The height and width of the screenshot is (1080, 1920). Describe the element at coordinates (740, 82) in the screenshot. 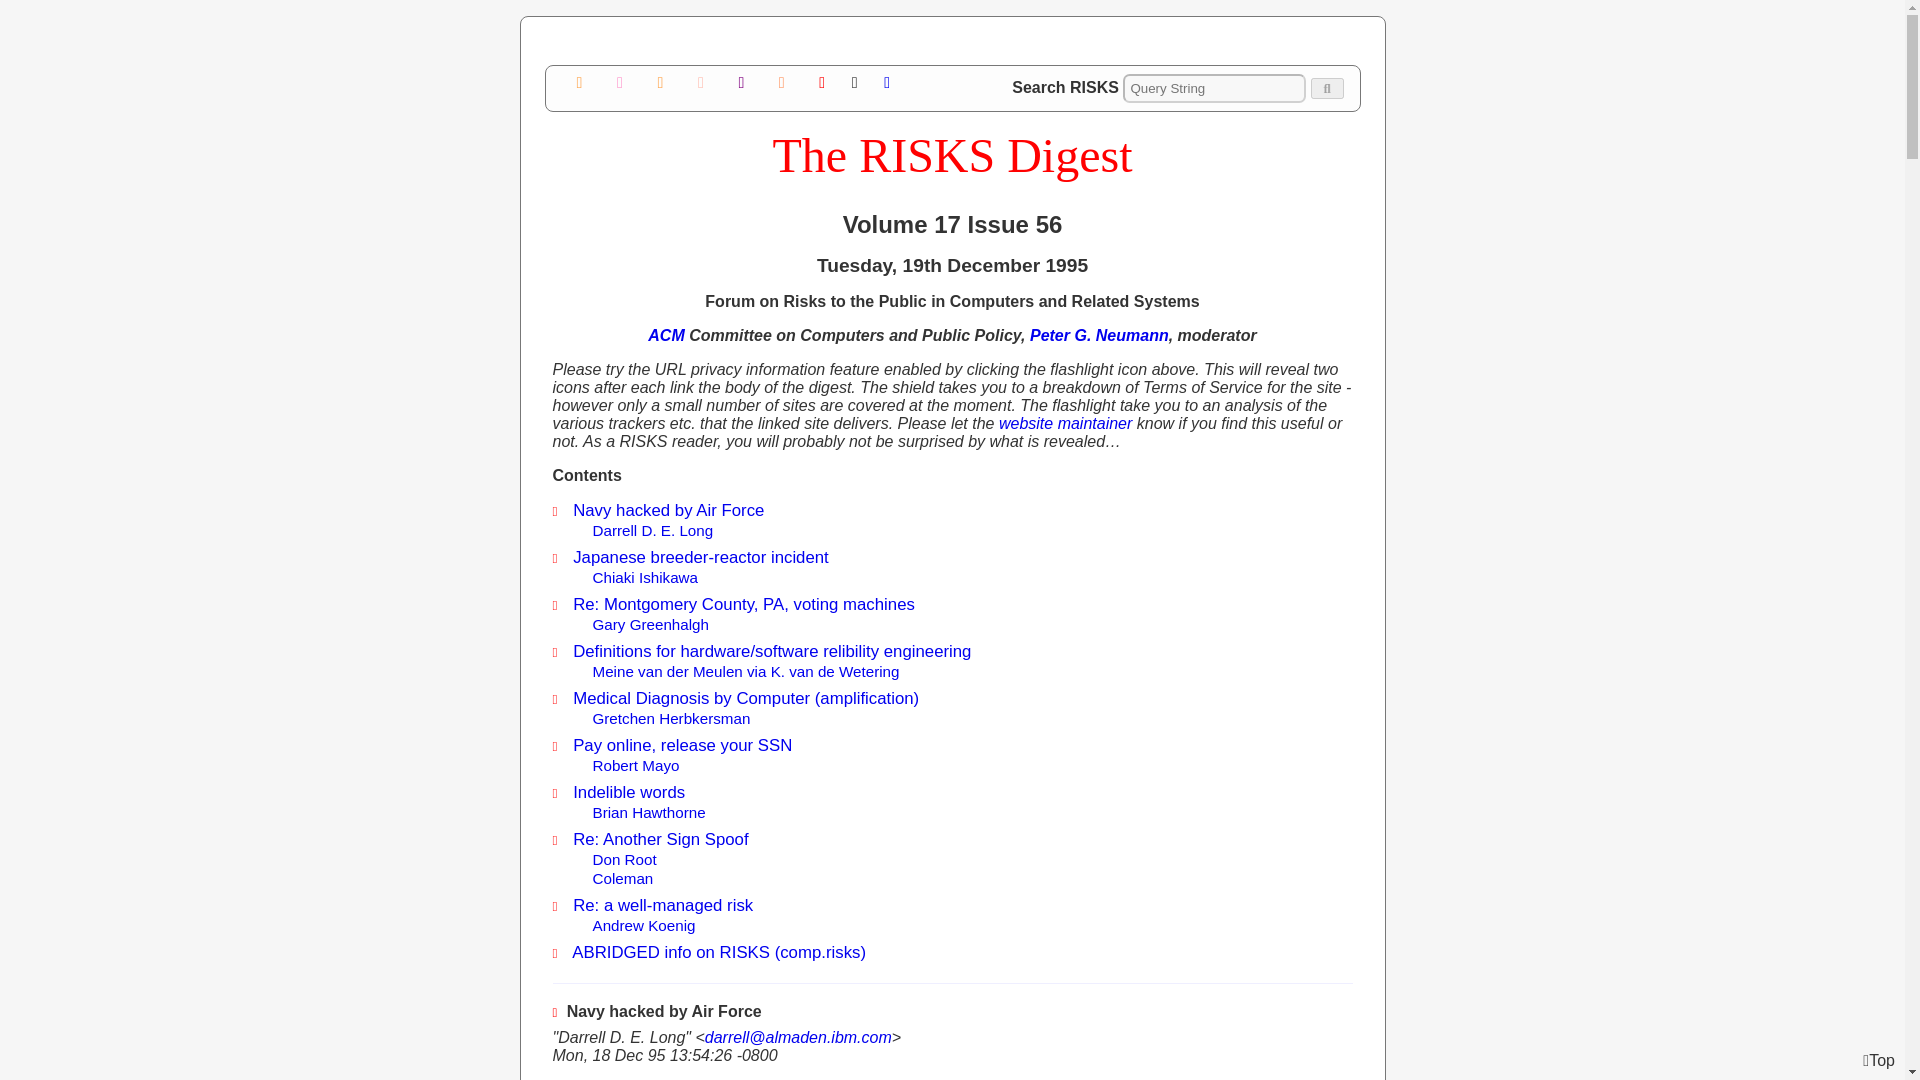

I see `Report a problem with this issue` at that location.